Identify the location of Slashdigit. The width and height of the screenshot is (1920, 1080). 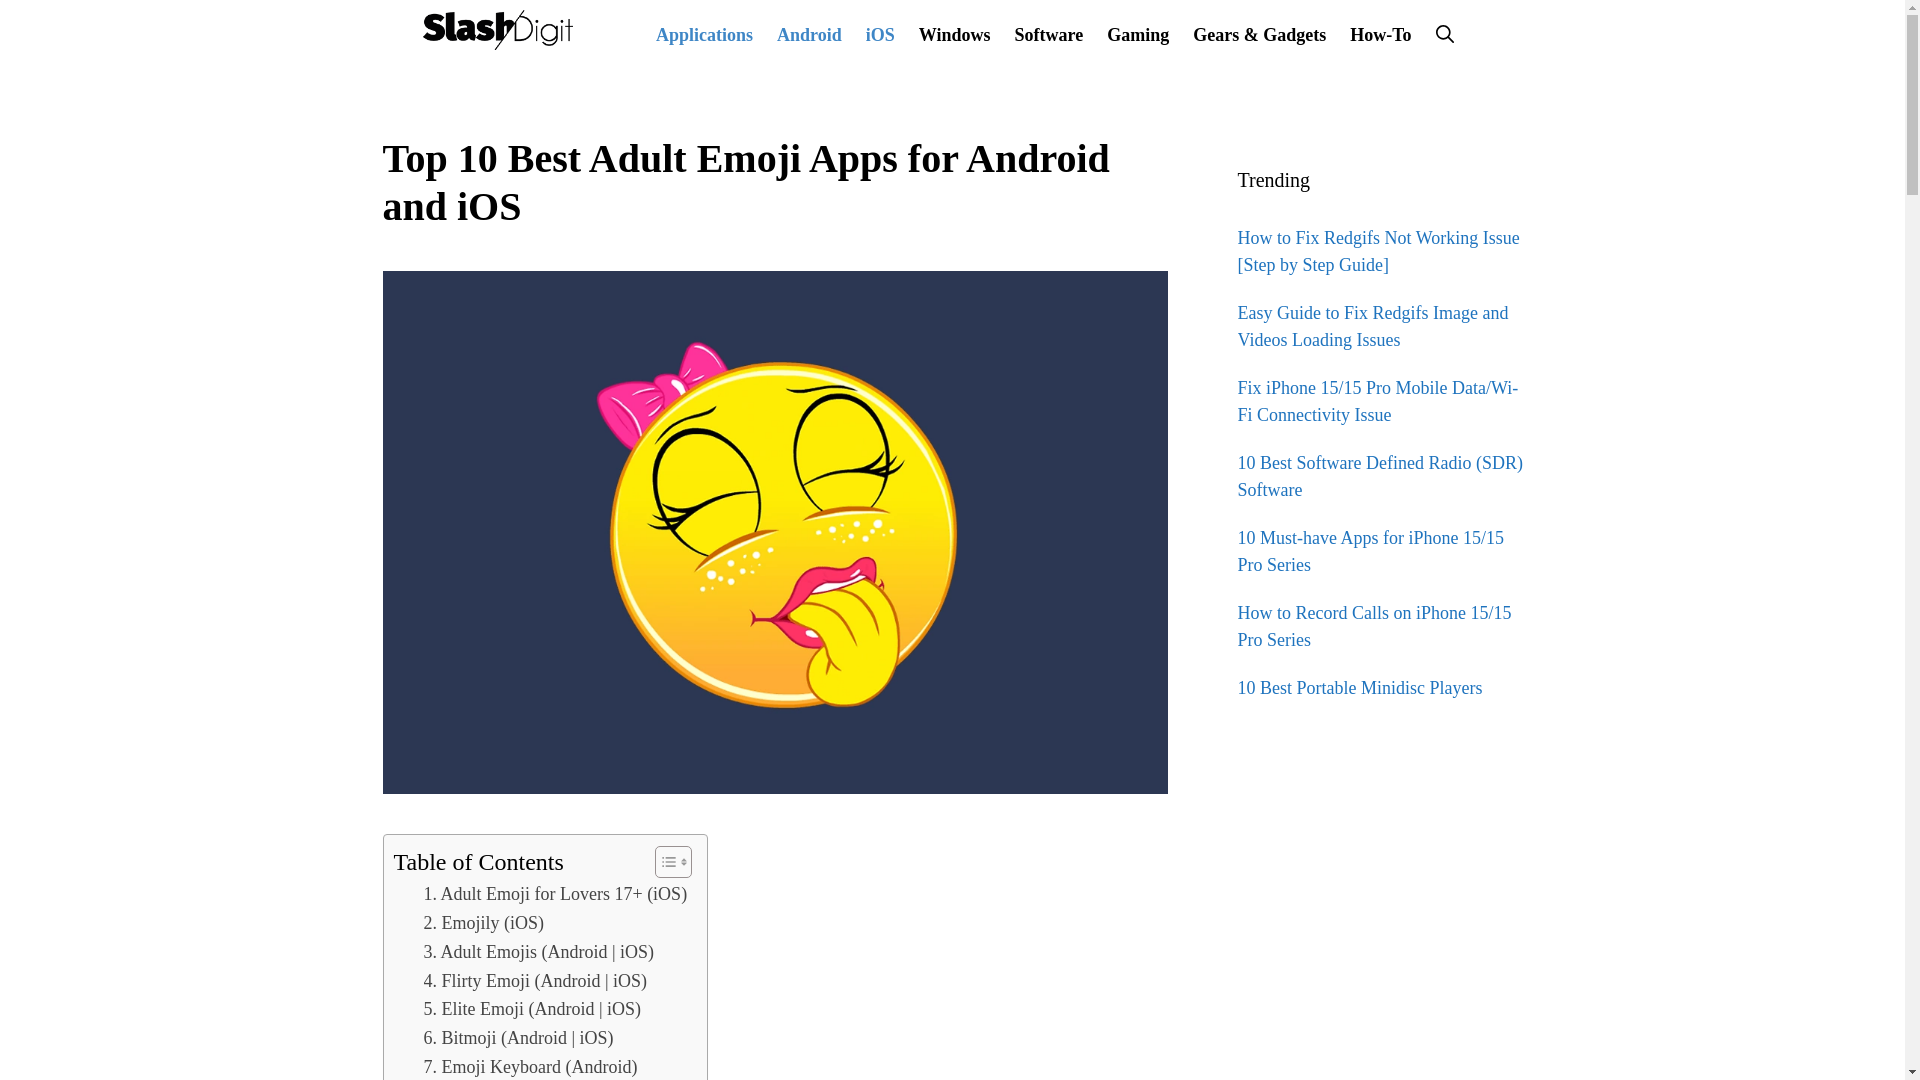
(497, 28).